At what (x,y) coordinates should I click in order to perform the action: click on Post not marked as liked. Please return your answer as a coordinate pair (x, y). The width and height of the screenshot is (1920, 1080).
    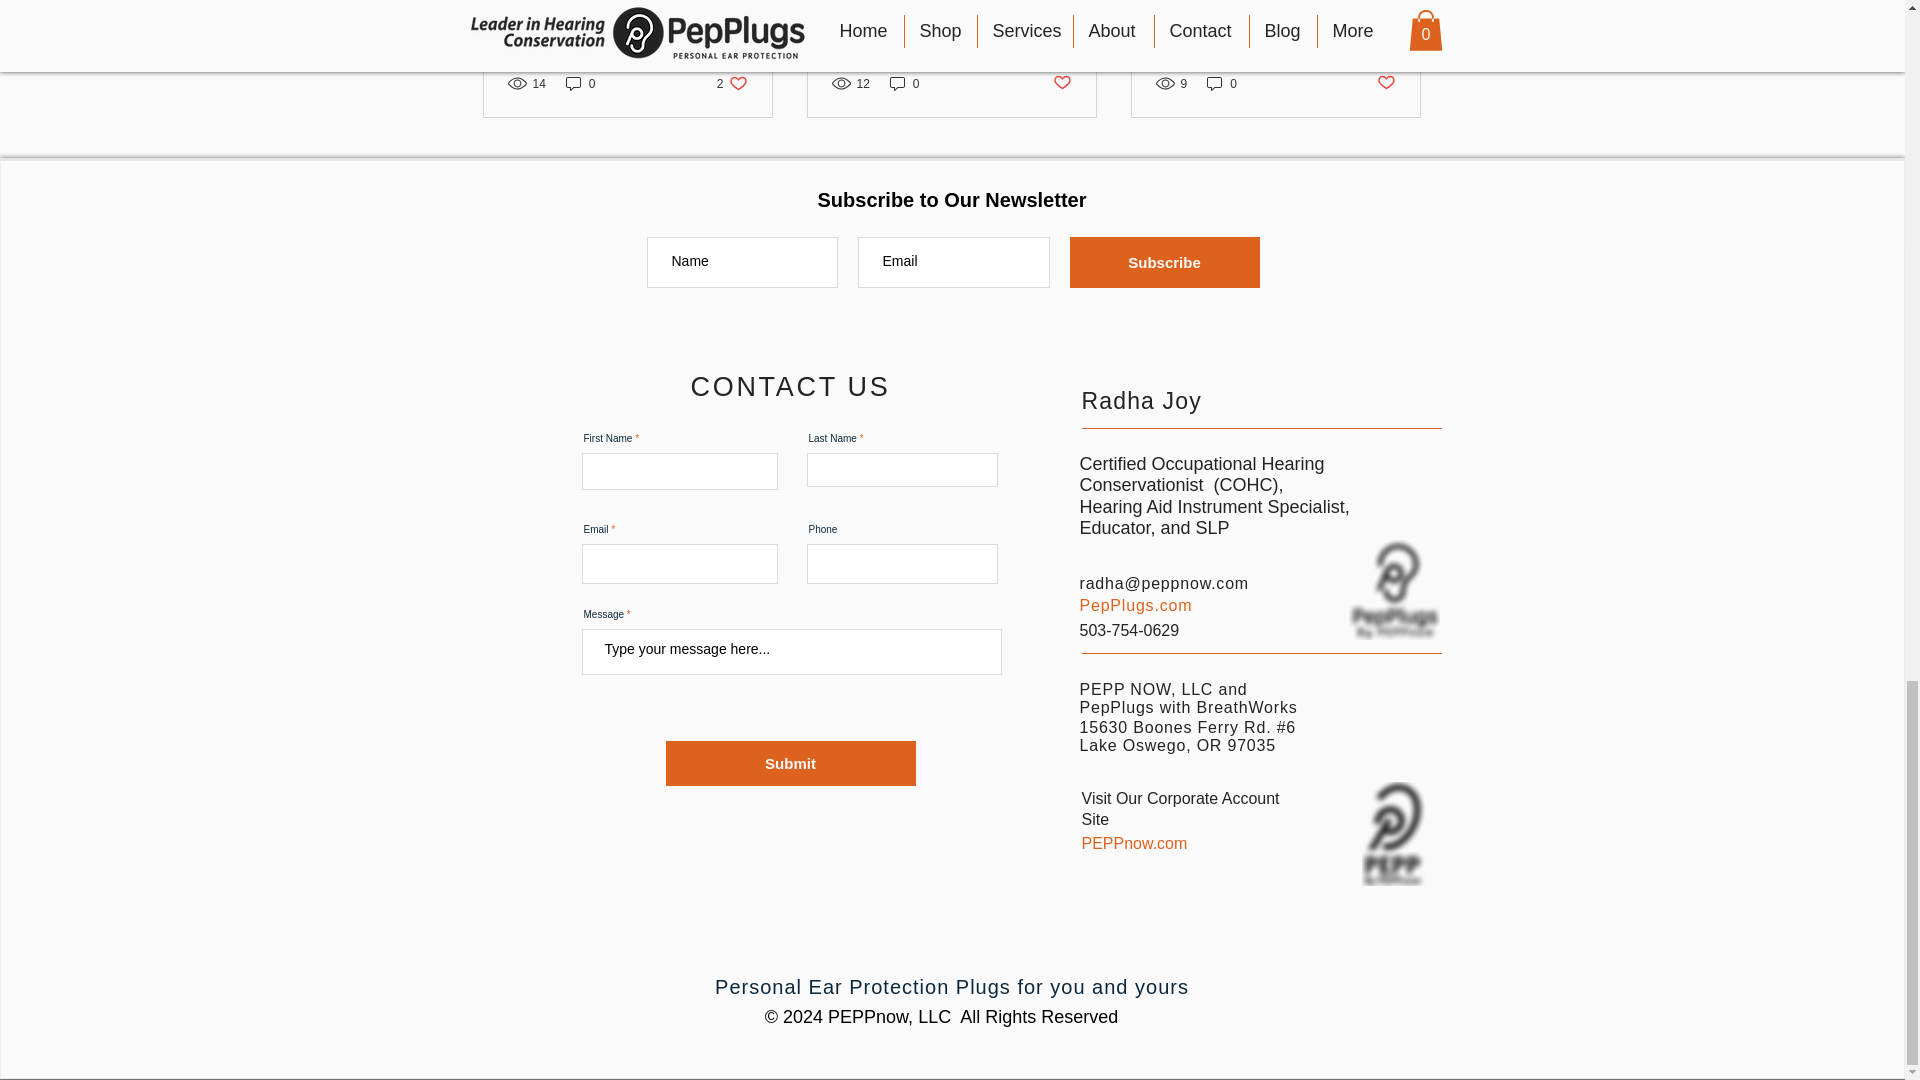
    Looking at the image, I should click on (904, 83).